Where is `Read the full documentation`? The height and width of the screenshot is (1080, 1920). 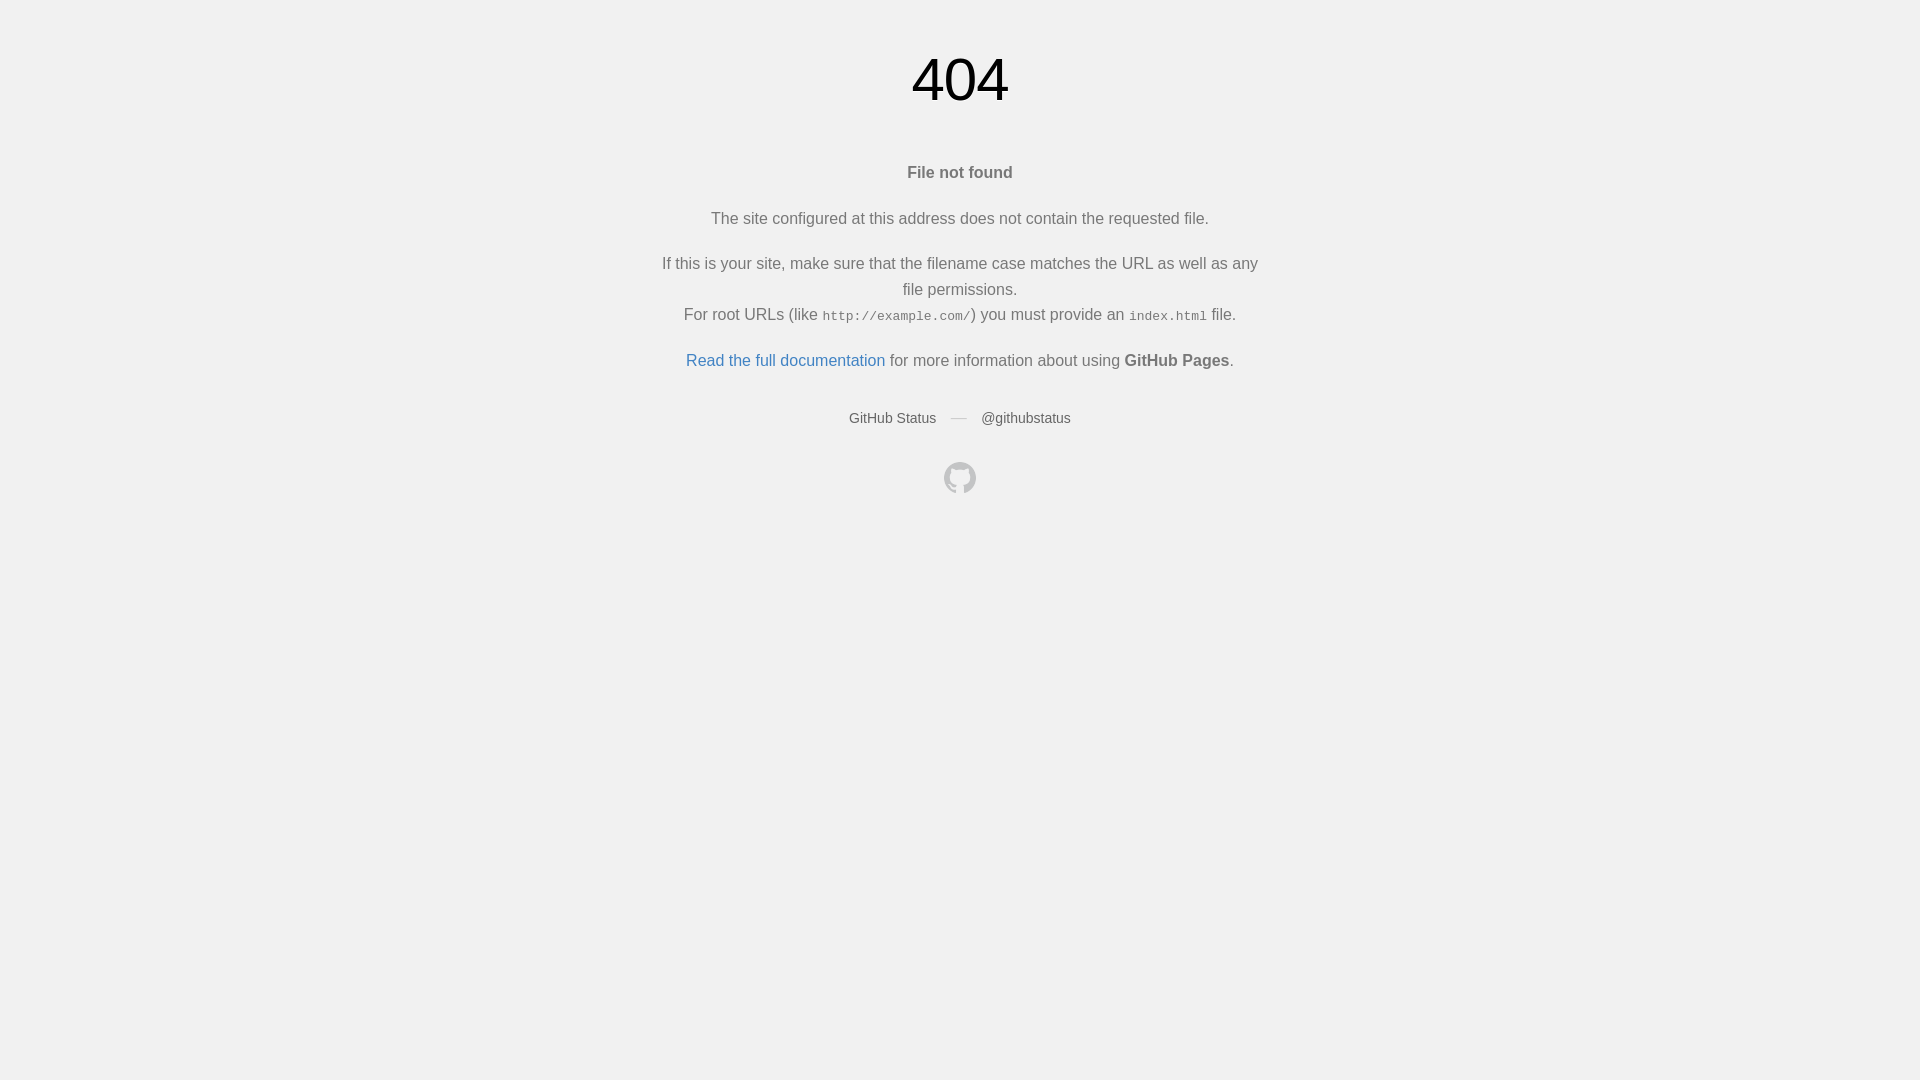
Read the full documentation is located at coordinates (786, 360).